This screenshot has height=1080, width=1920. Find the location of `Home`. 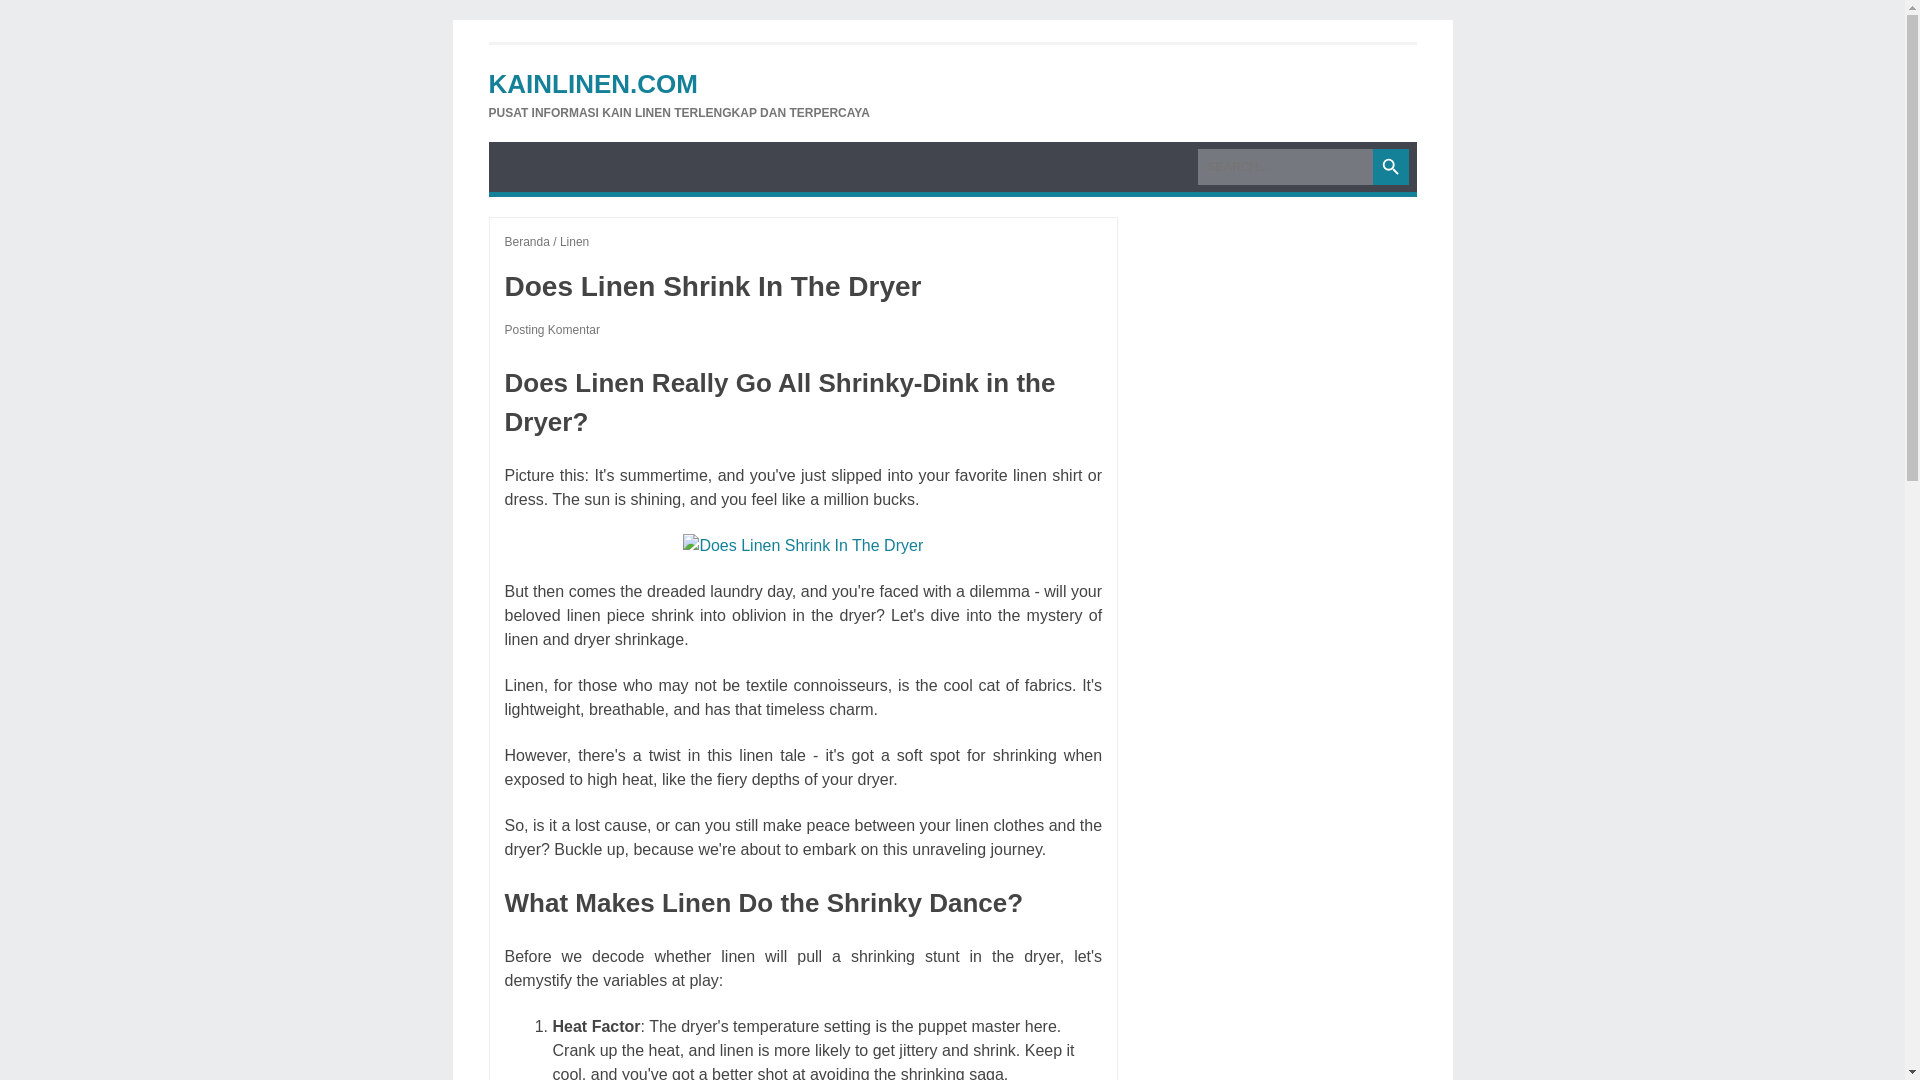

Home is located at coordinates (526, 242).